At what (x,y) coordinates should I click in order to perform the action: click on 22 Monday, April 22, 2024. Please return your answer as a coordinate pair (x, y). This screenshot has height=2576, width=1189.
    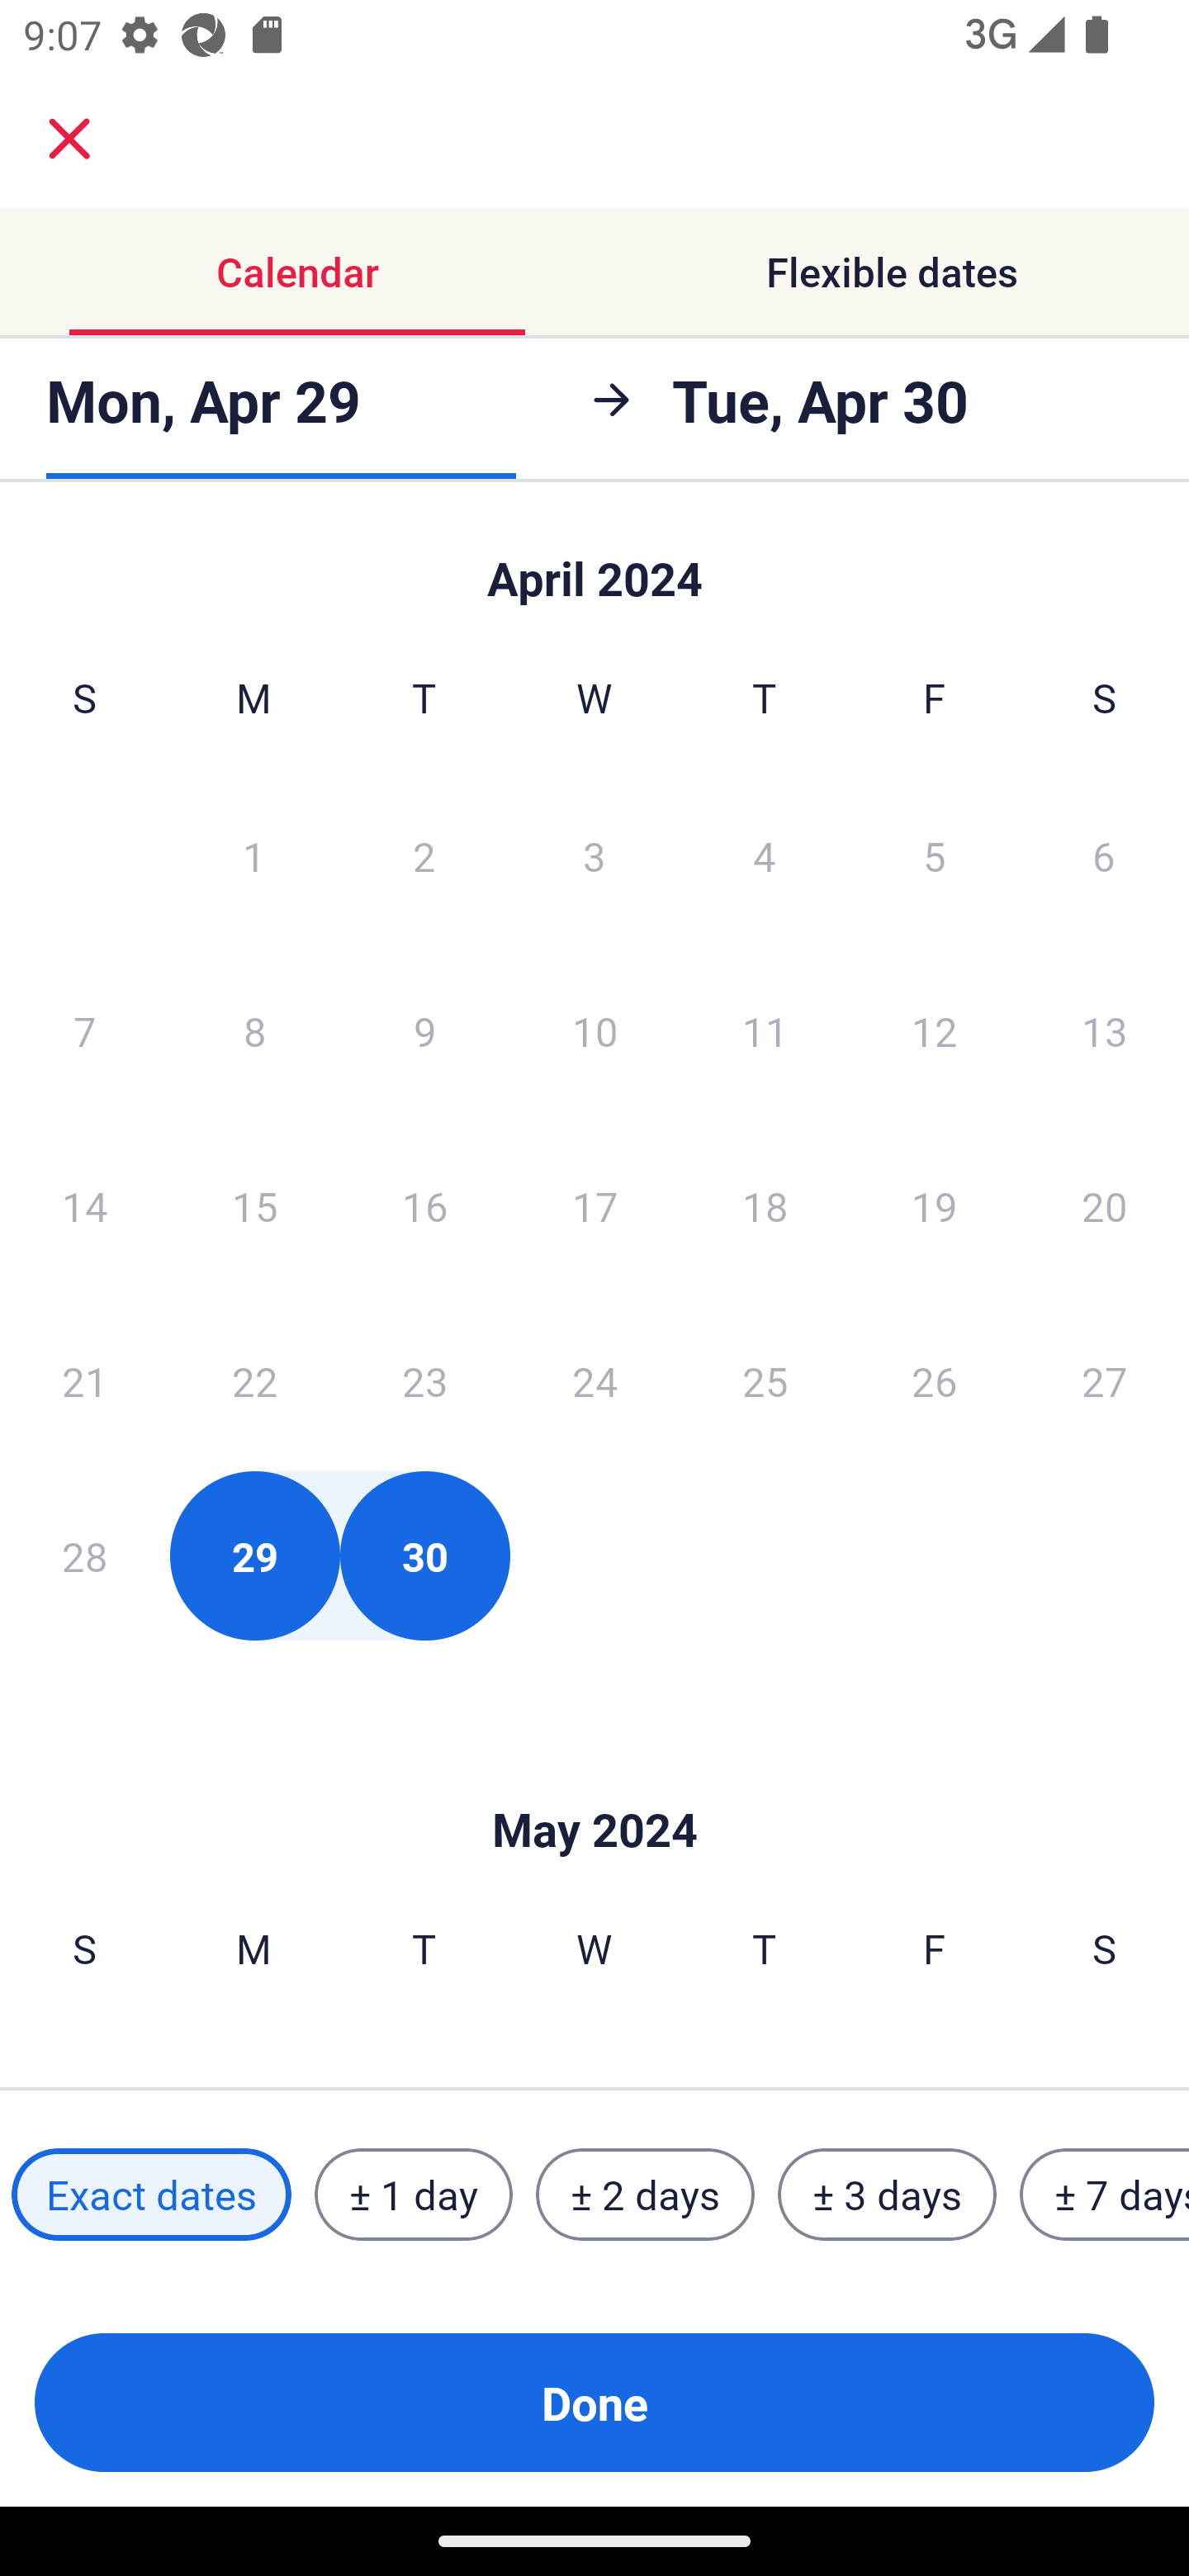
    Looking at the image, I should click on (254, 1380).